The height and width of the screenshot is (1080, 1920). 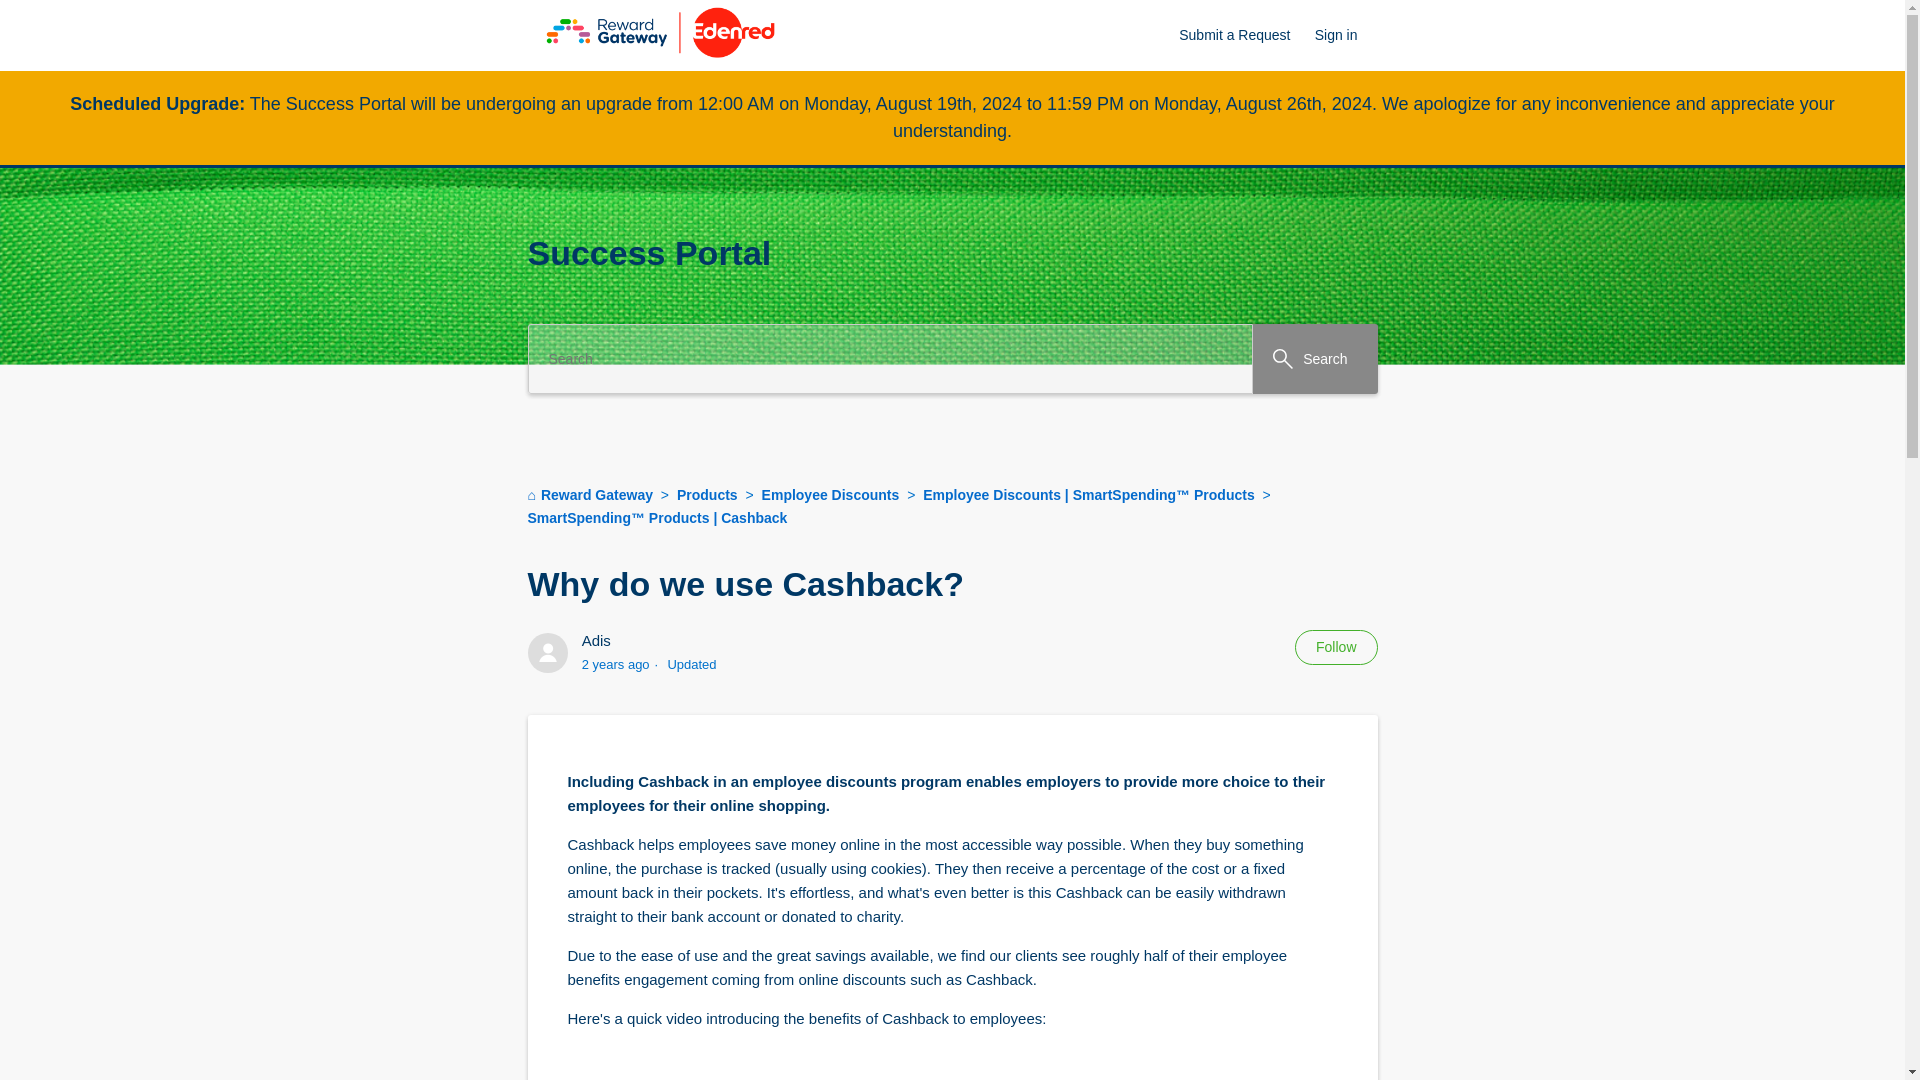 I want to click on Why do we use Cashback?, so click(x=953, y=584).